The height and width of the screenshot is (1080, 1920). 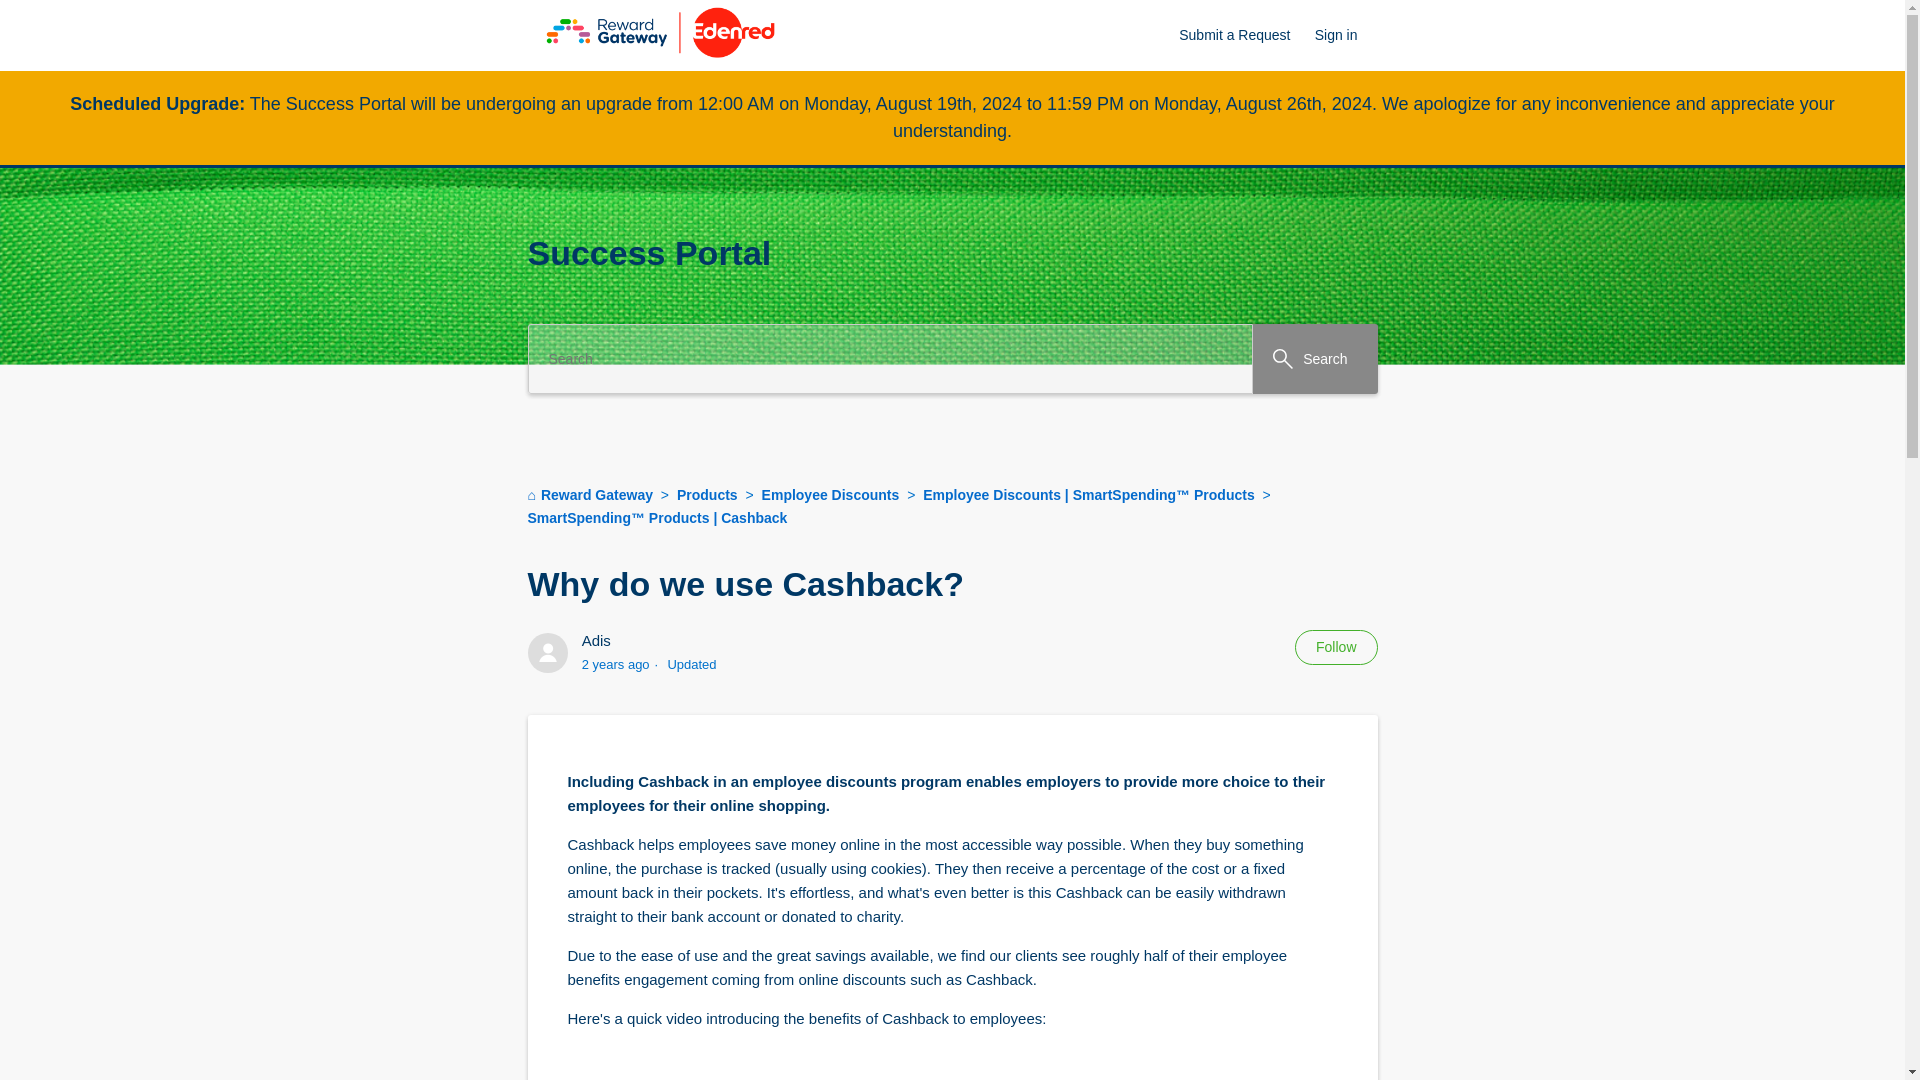 I want to click on Why do we use Cashback?, so click(x=953, y=584).